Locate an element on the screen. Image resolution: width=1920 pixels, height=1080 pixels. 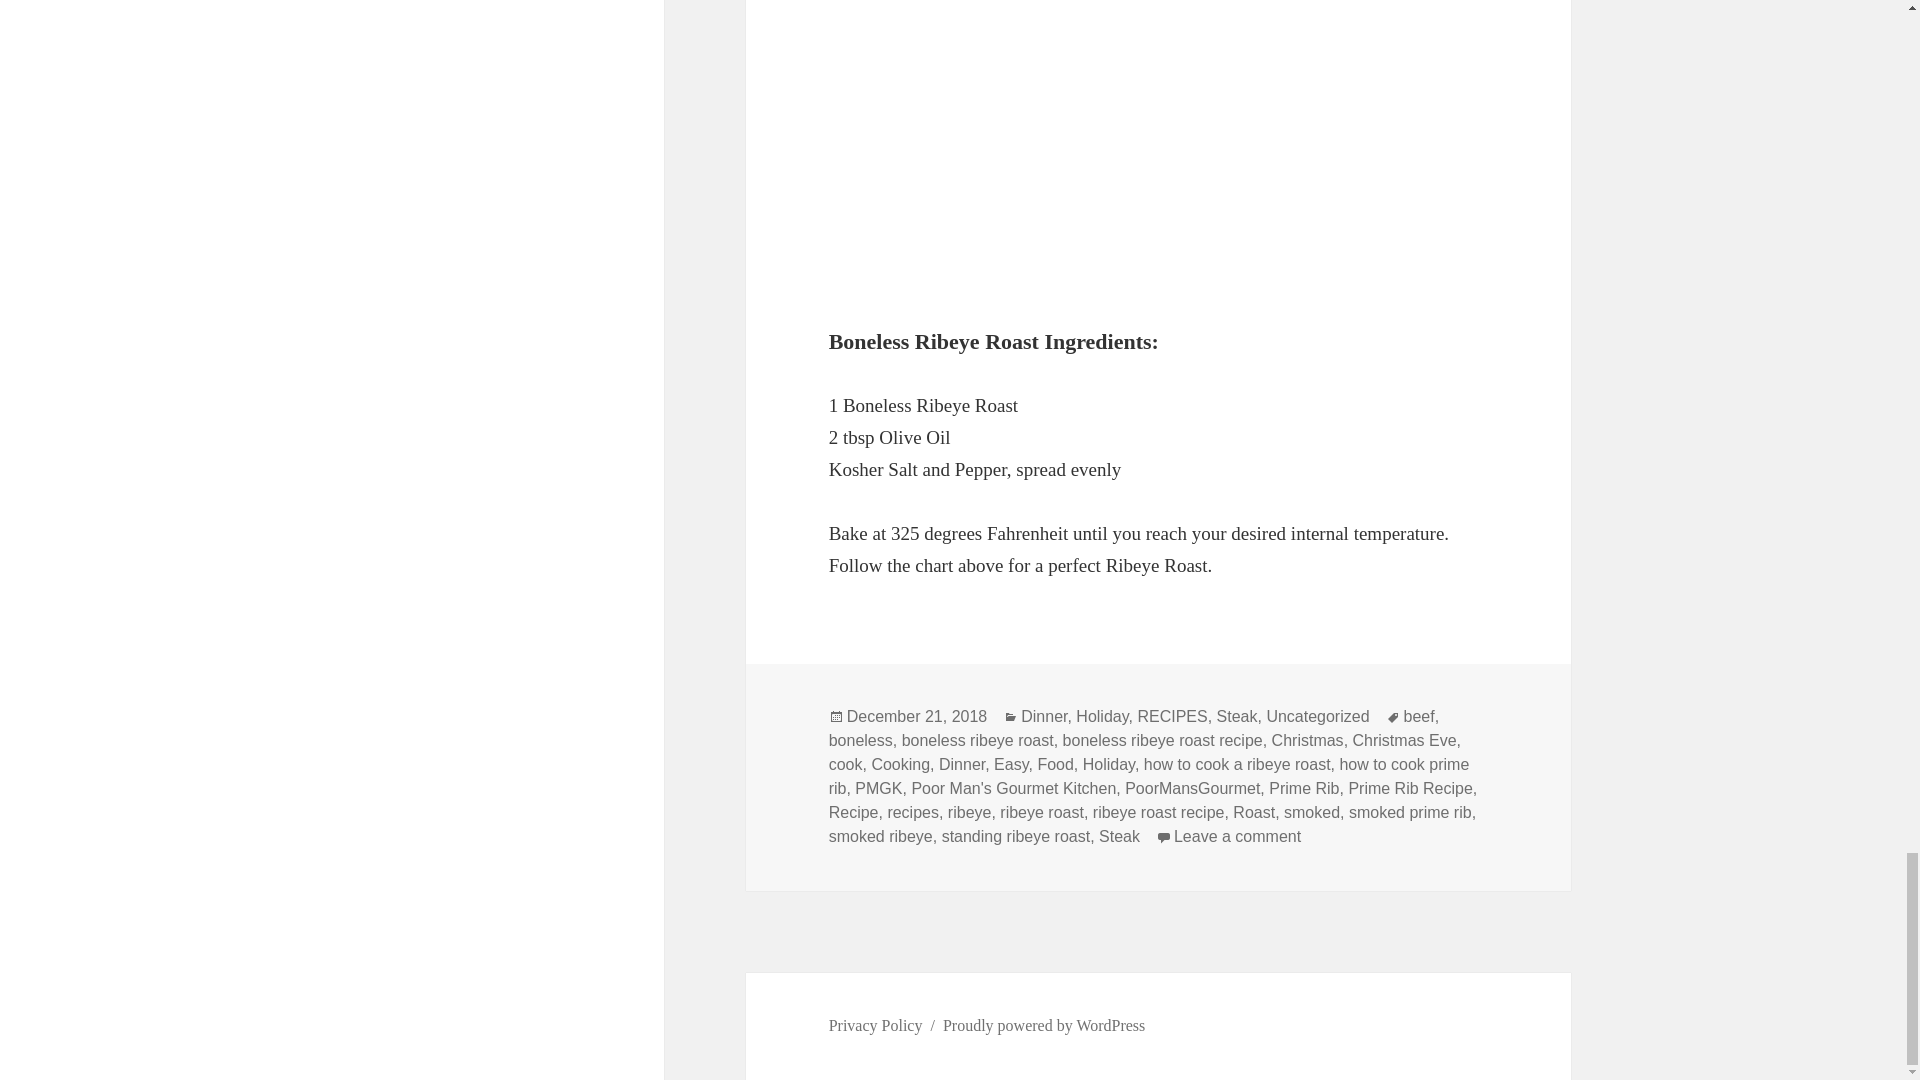
cook is located at coordinates (846, 765).